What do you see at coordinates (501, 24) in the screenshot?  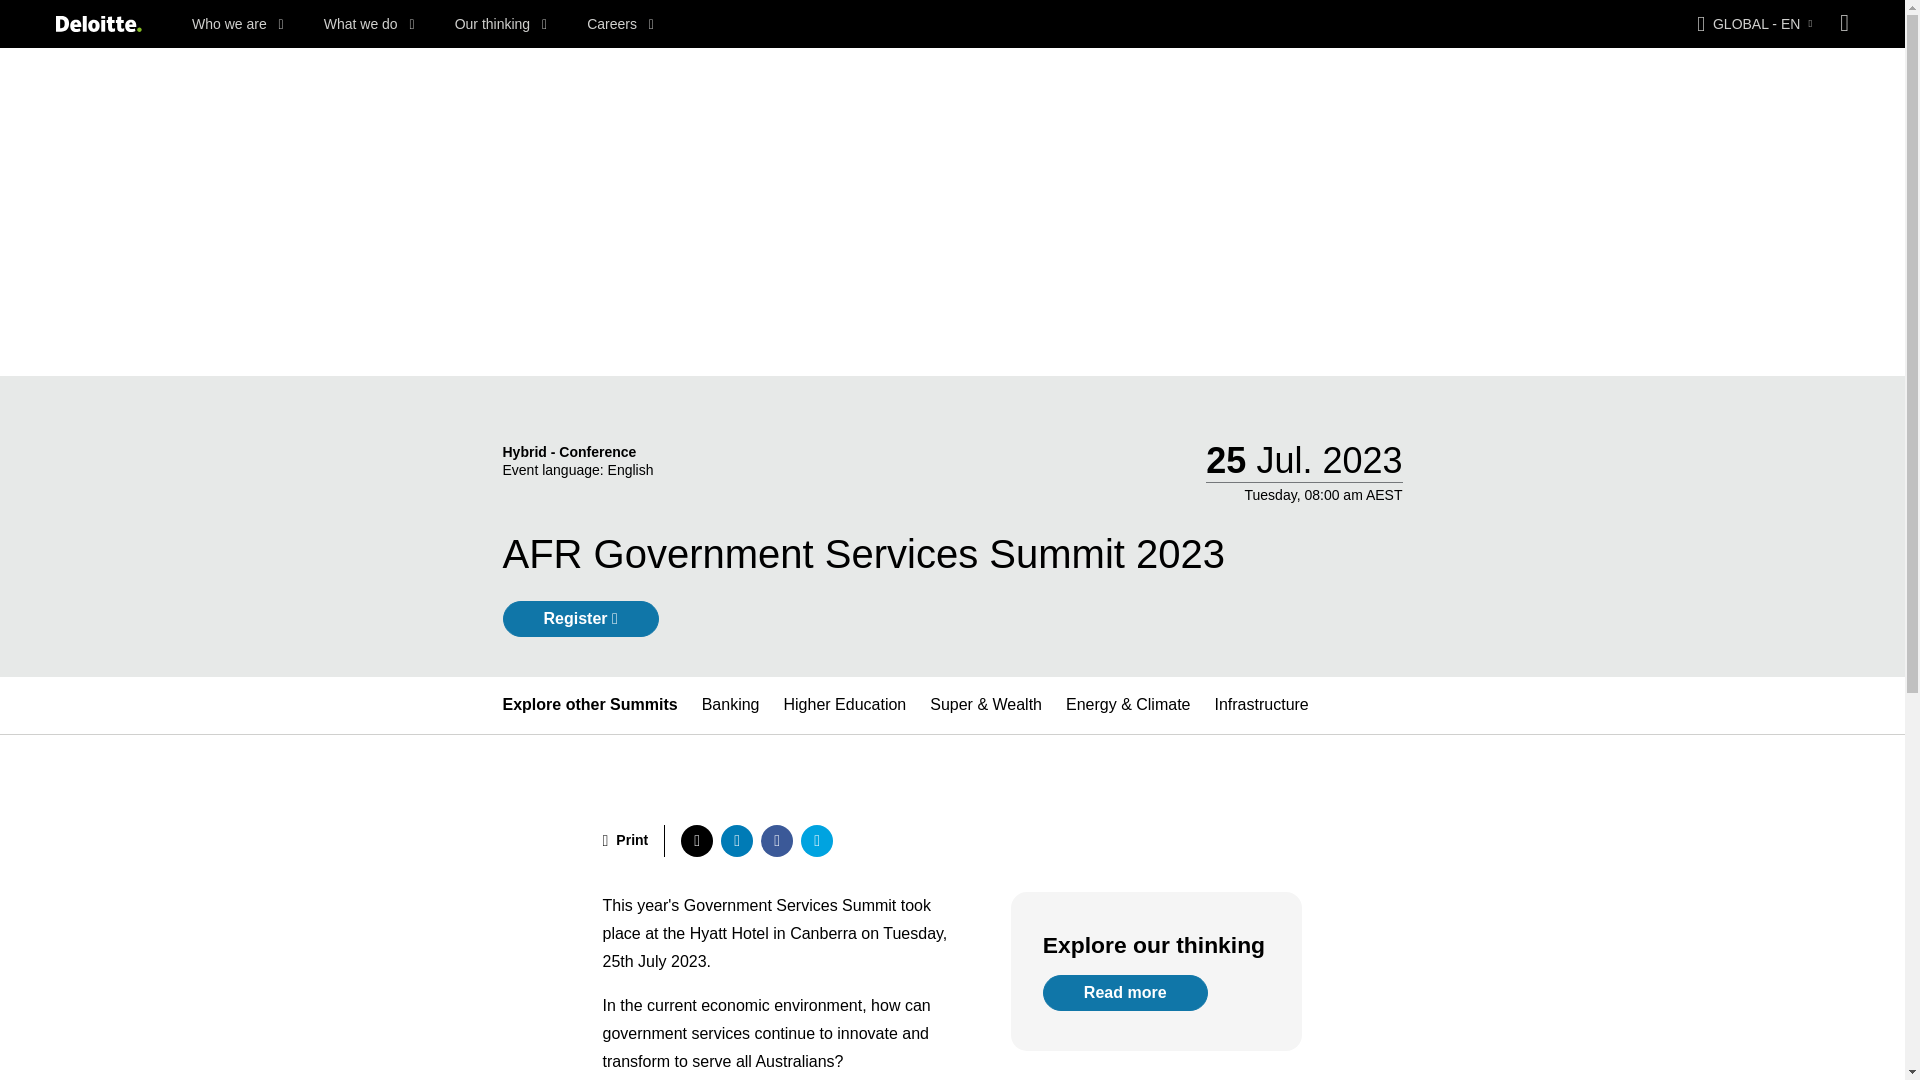 I see `Our thinking` at bounding box center [501, 24].